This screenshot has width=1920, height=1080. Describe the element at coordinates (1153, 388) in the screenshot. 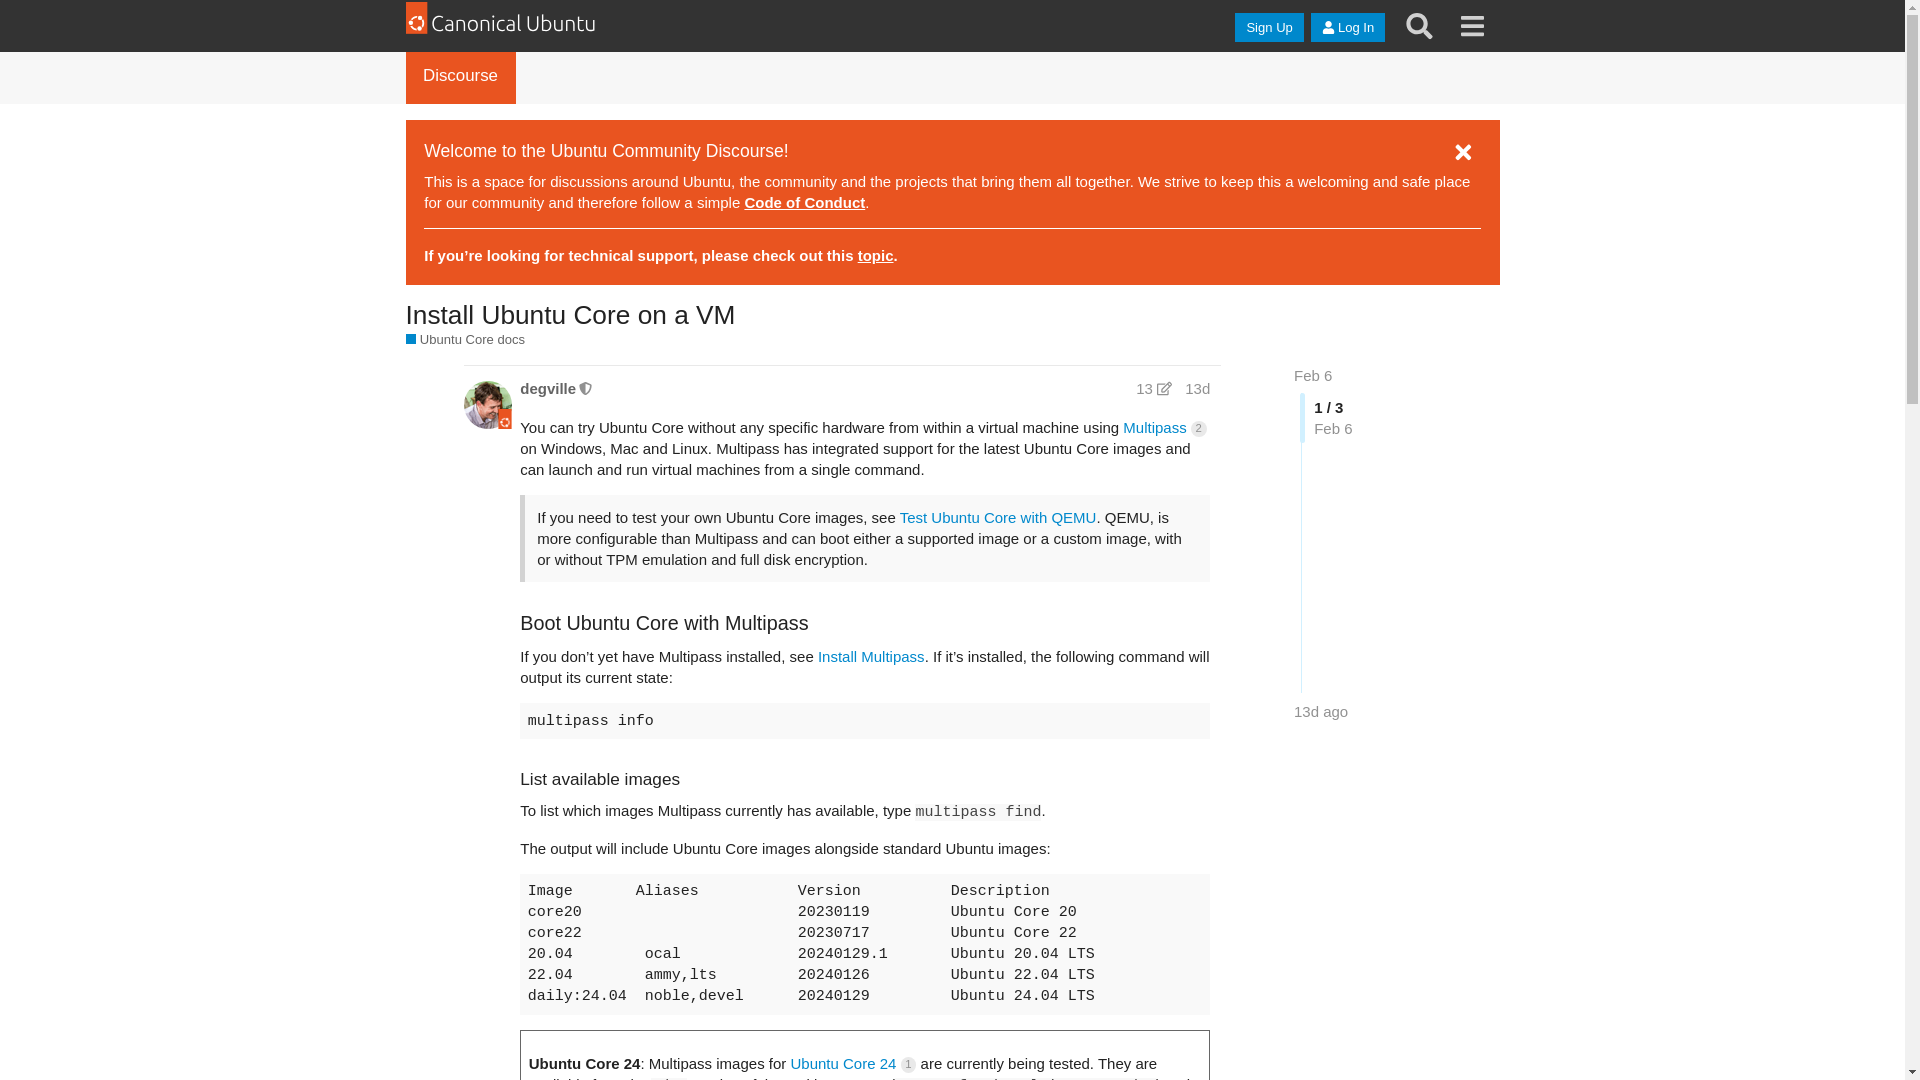

I see `13` at that location.